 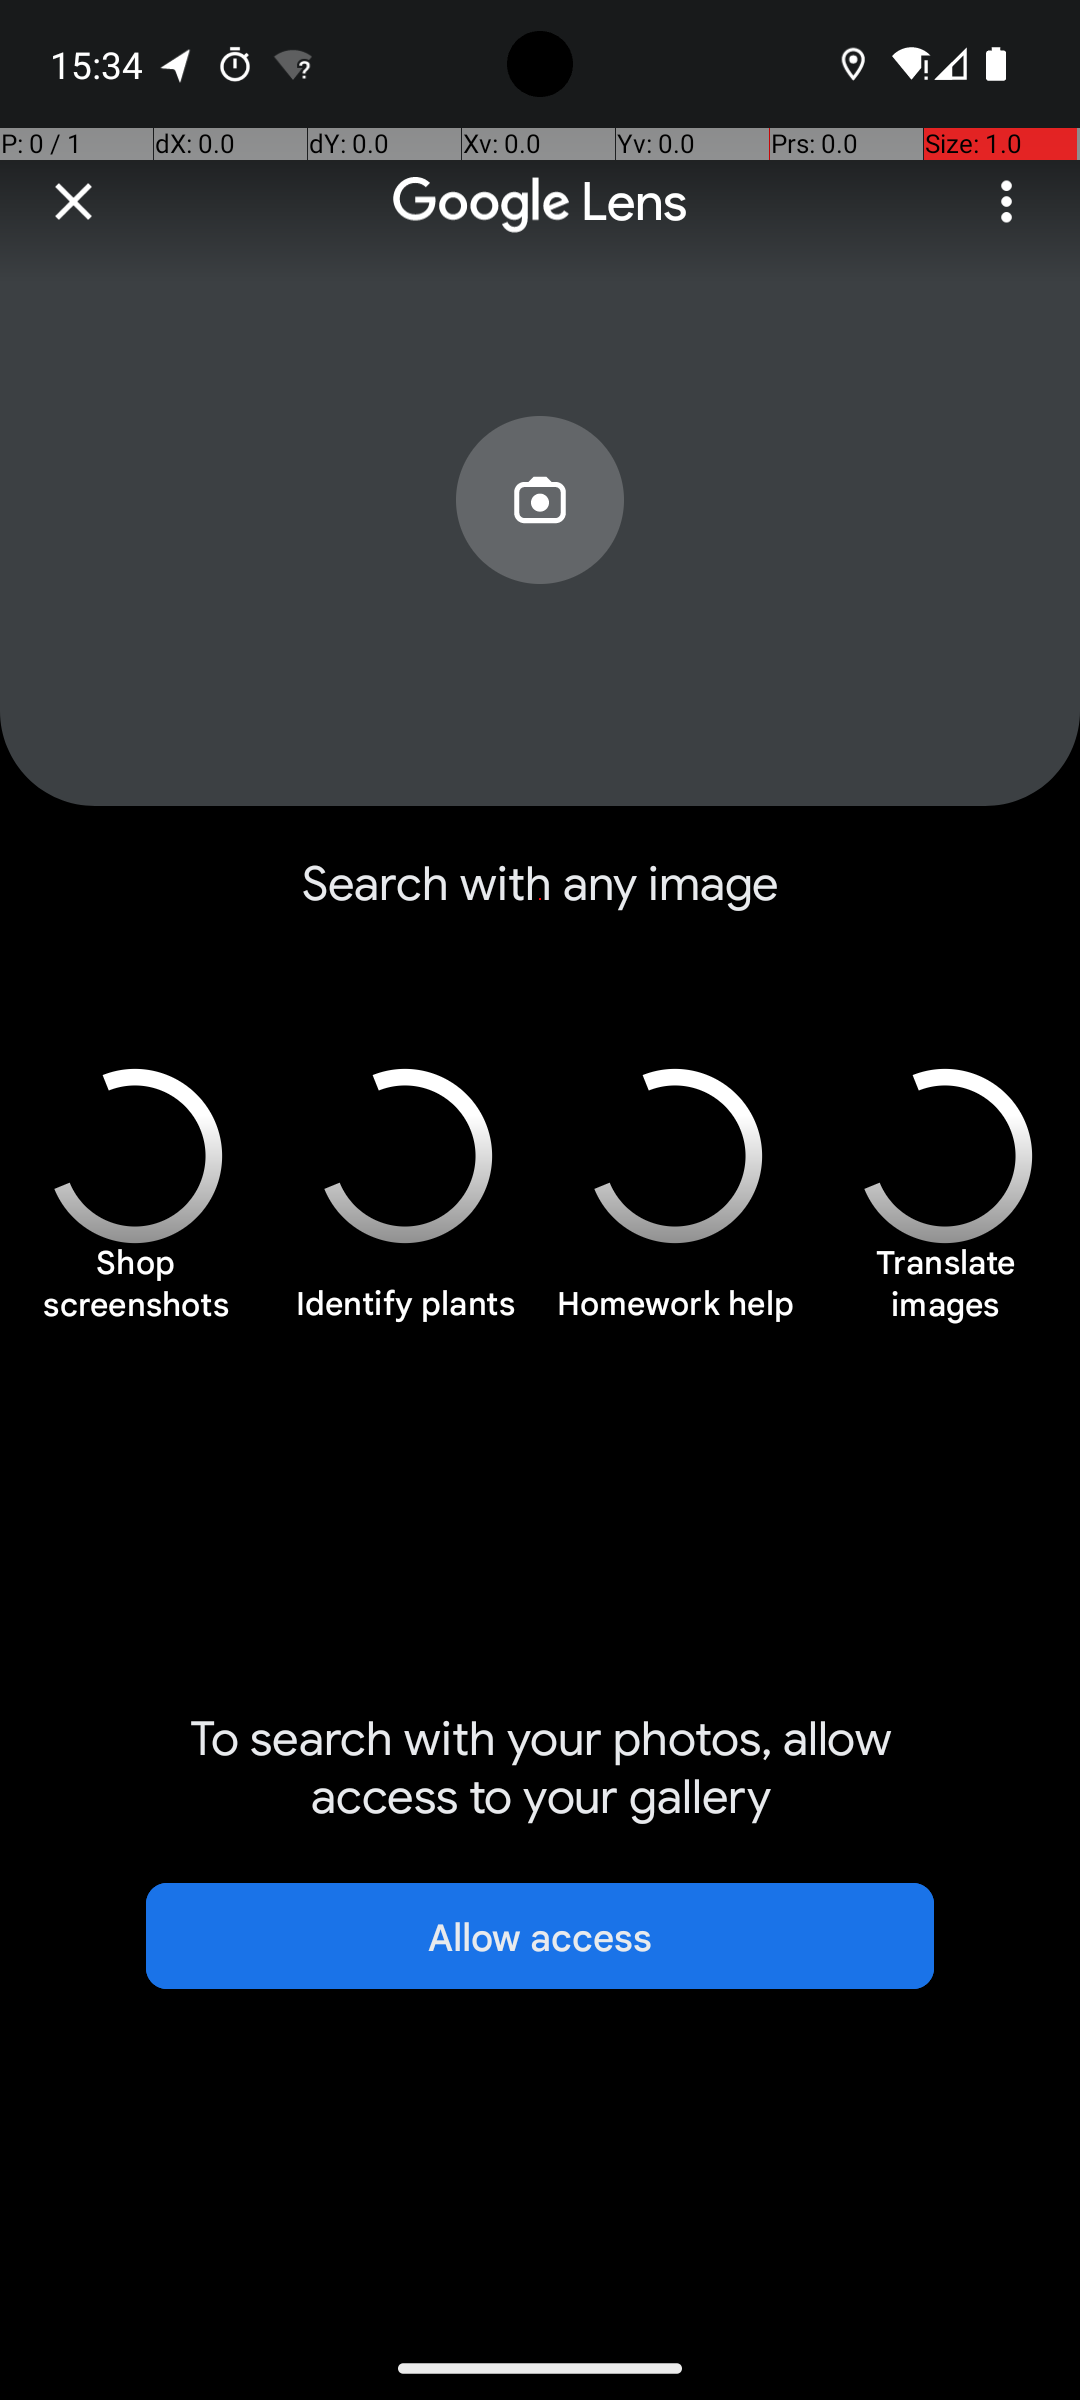 I want to click on To search with your photos, allow access to your gallery, so click(x=540, y=1768).